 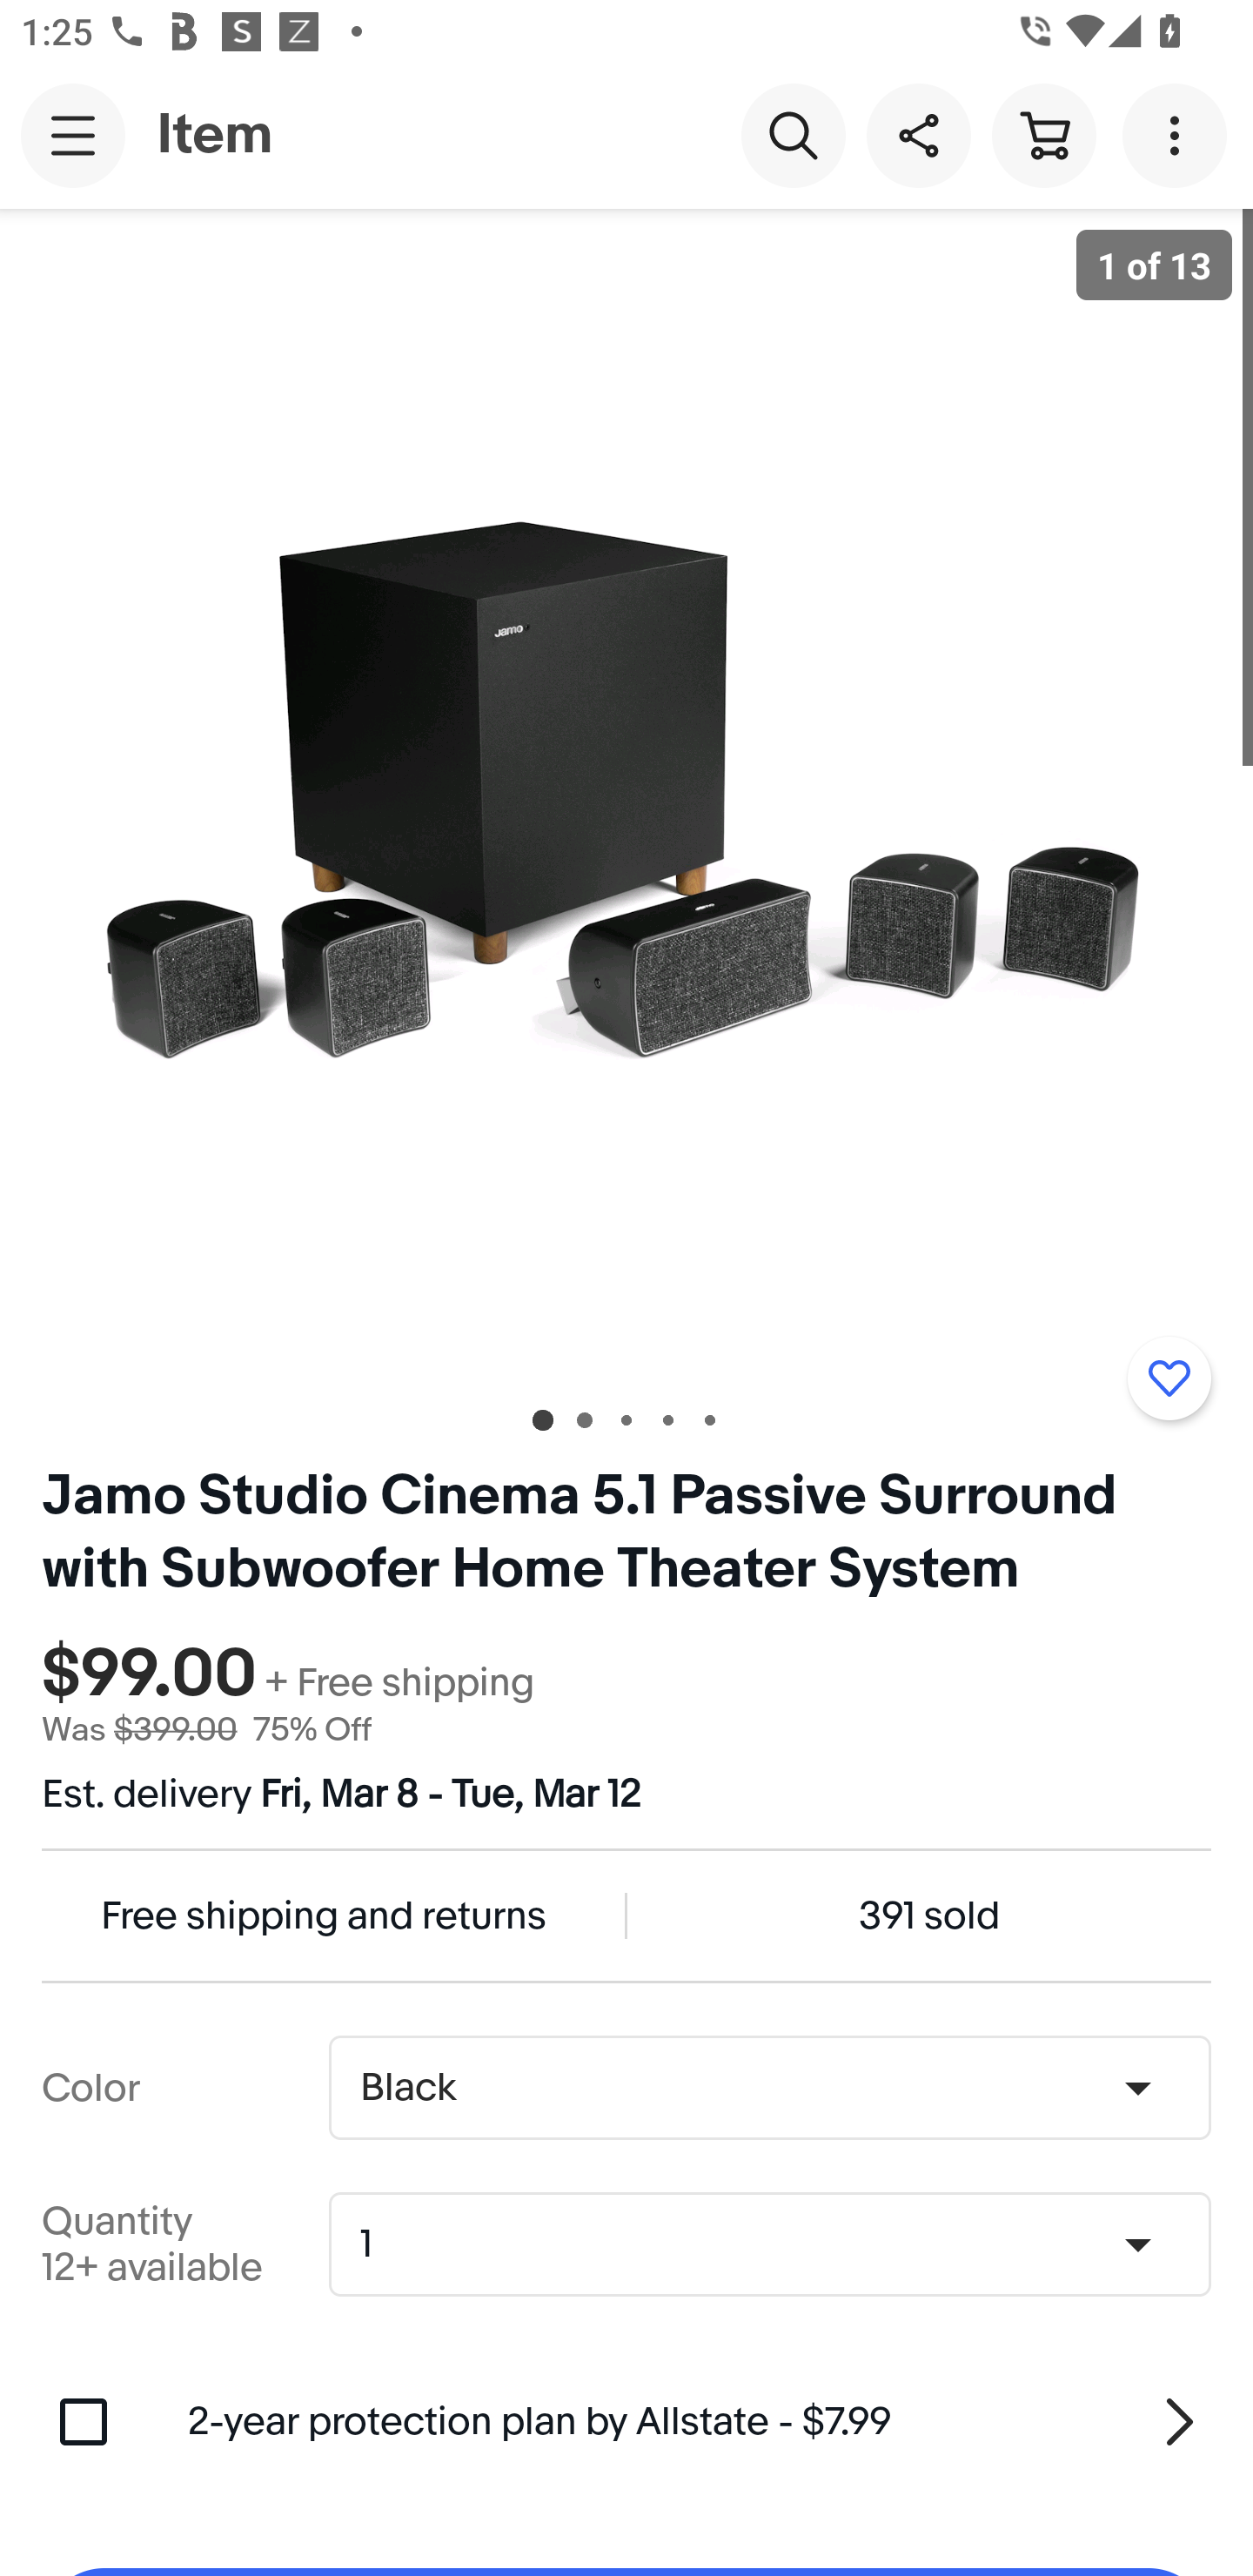 What do you see at coordinates (793, 134) in the screenshot?
I see `Search` at bounding box center [793, 134].